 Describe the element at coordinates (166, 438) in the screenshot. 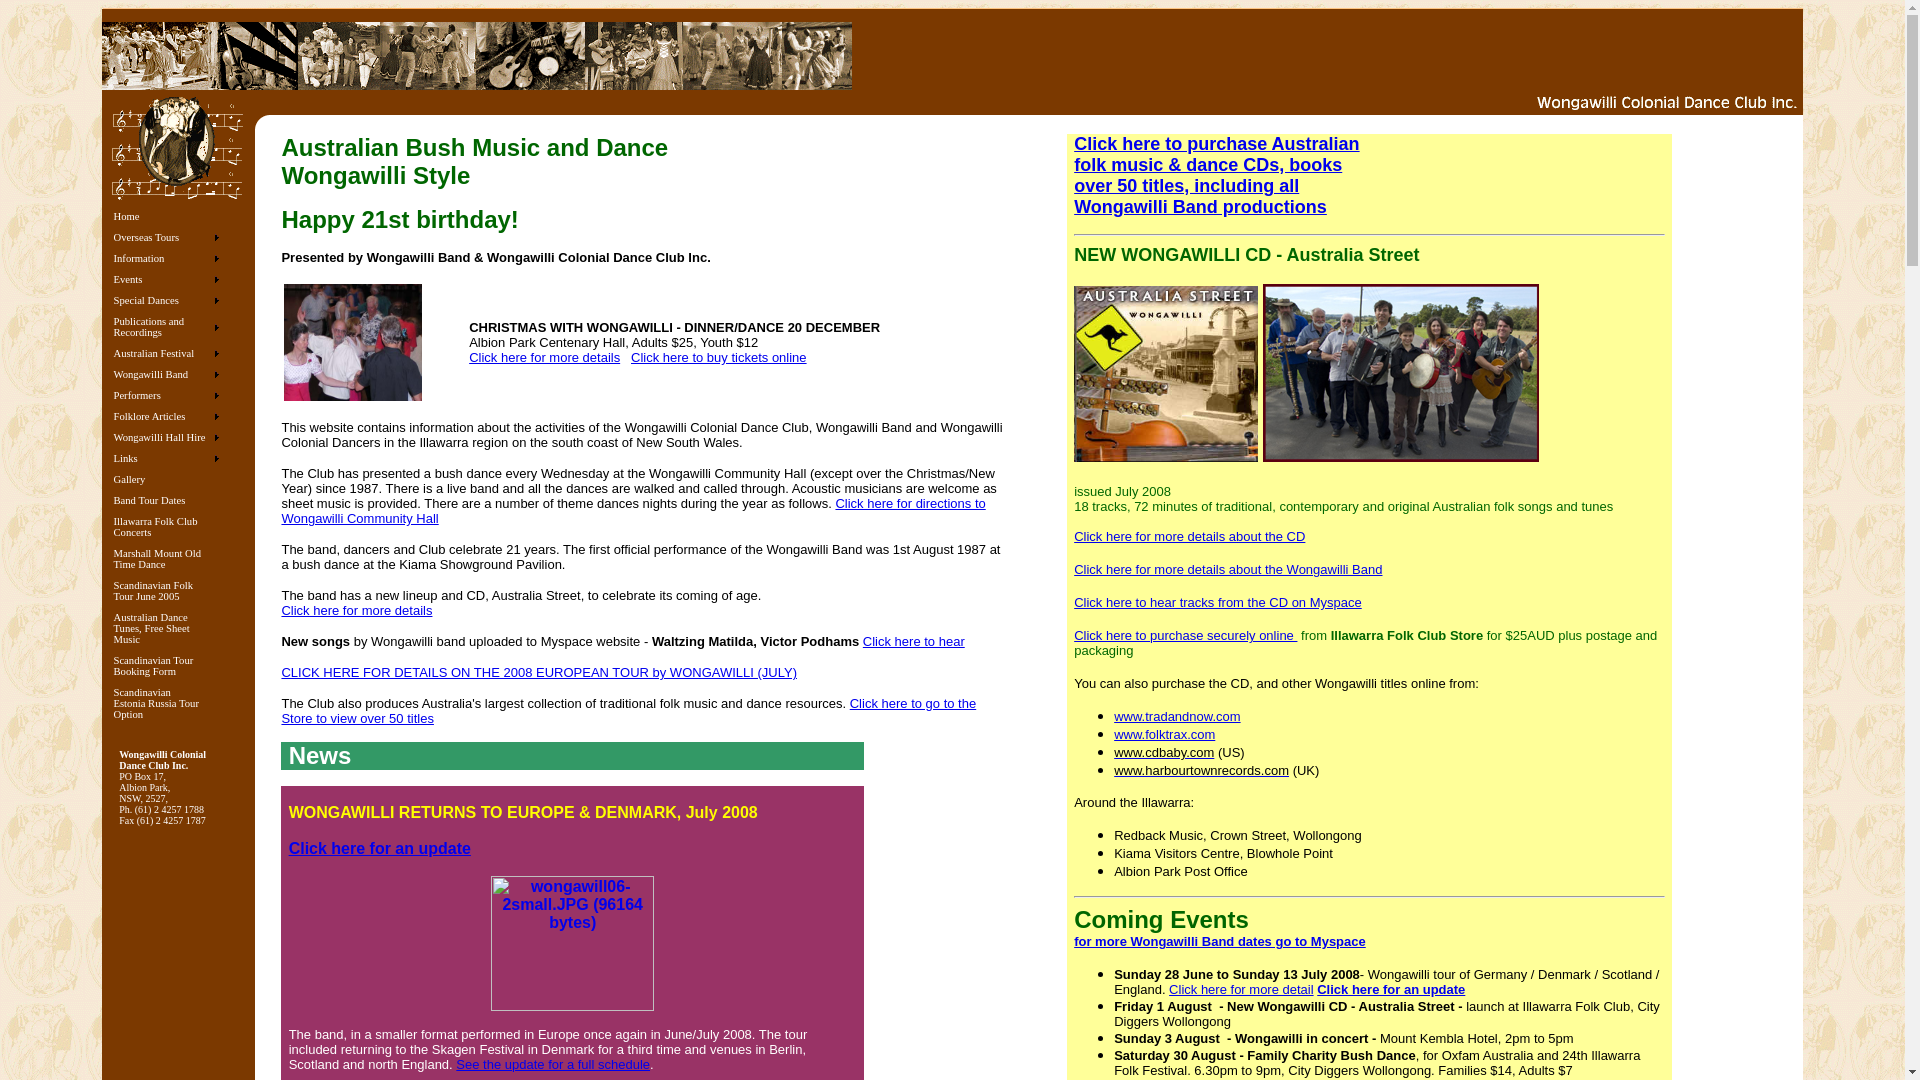

I see `Wongawilli Hall Hire` at that location.